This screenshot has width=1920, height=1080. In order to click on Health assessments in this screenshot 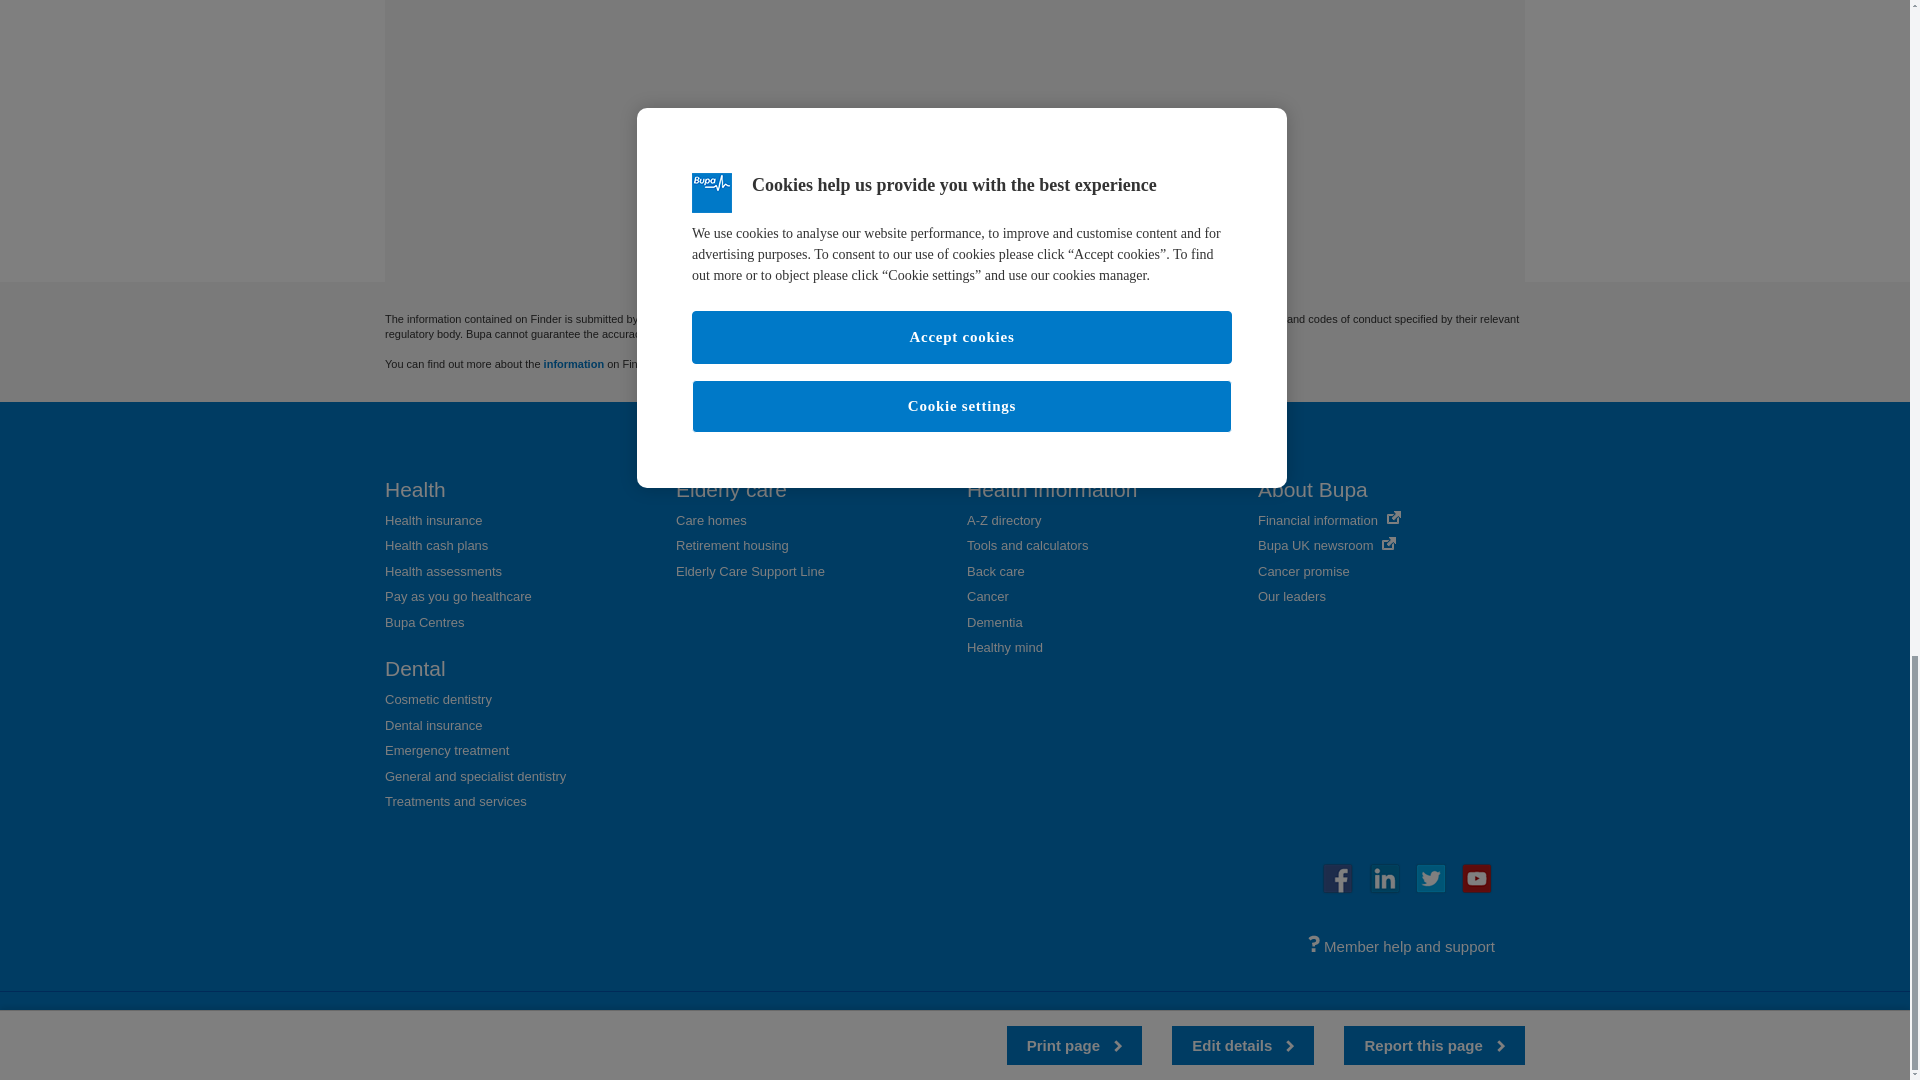, I will do `click(443, 570)`.